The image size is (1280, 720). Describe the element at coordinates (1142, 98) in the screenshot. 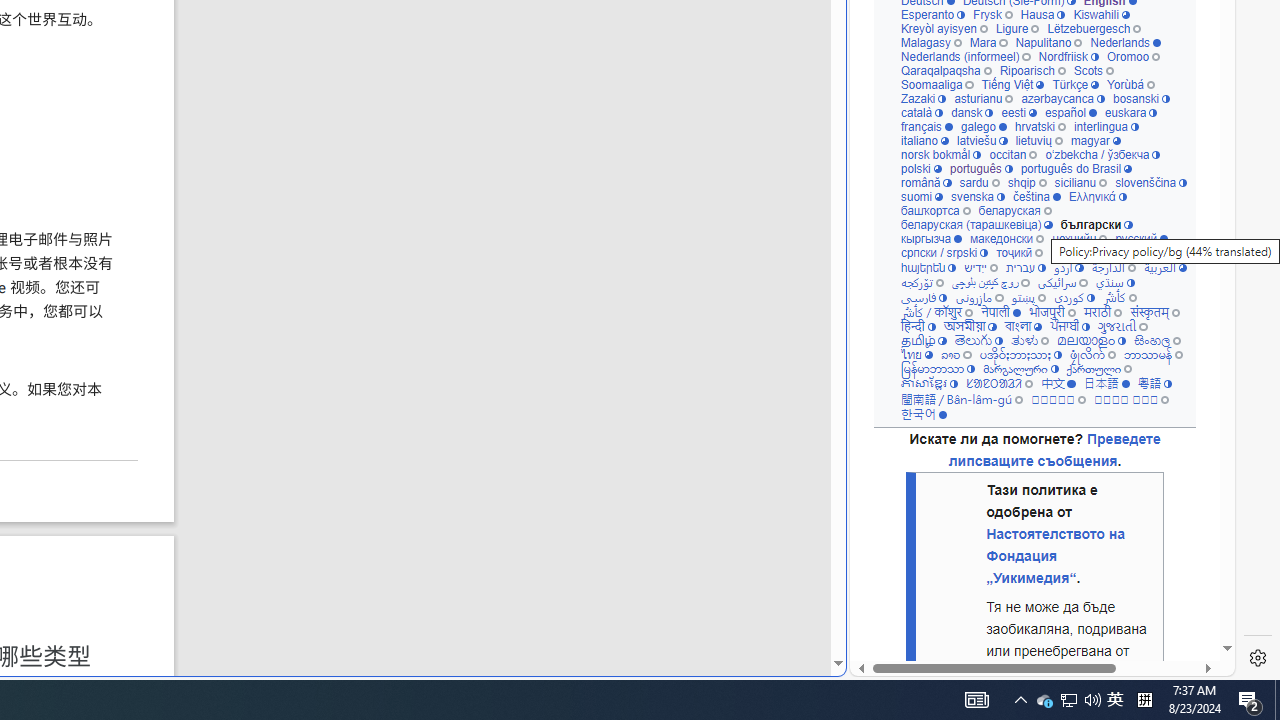

I see `bosanski` at that location.